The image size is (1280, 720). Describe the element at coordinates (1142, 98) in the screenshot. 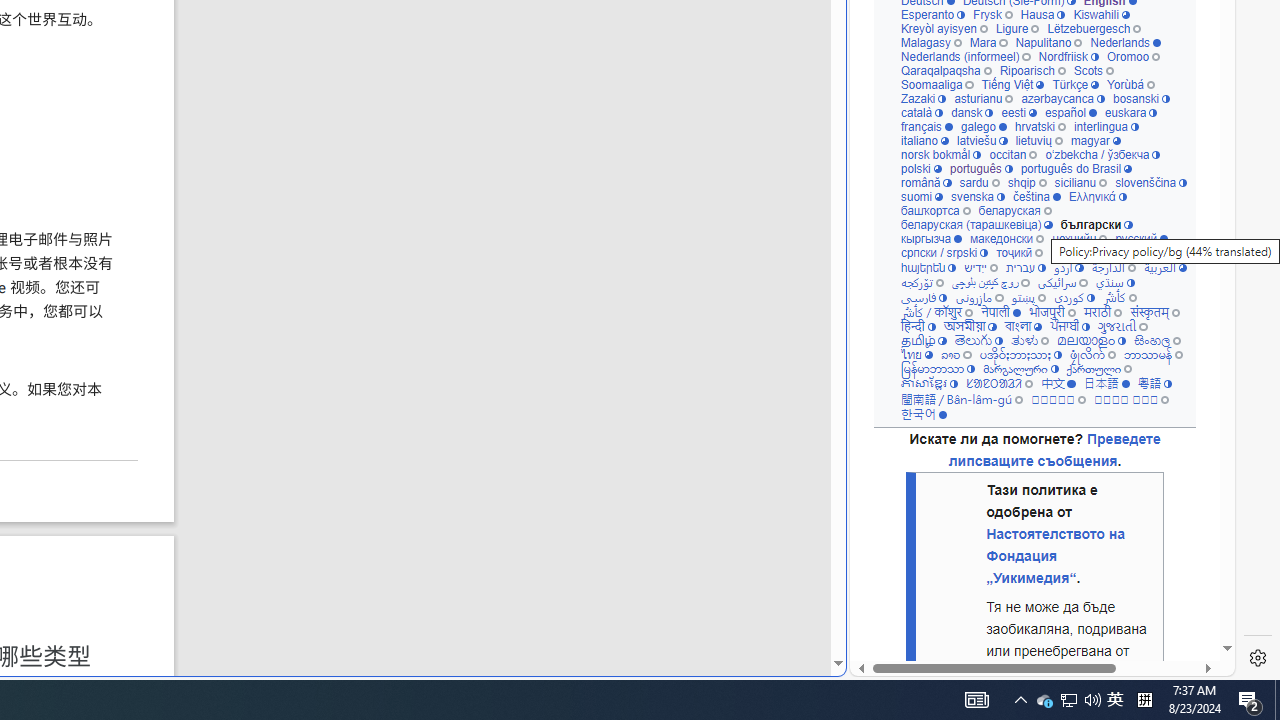

I see `bosanski` at that location.